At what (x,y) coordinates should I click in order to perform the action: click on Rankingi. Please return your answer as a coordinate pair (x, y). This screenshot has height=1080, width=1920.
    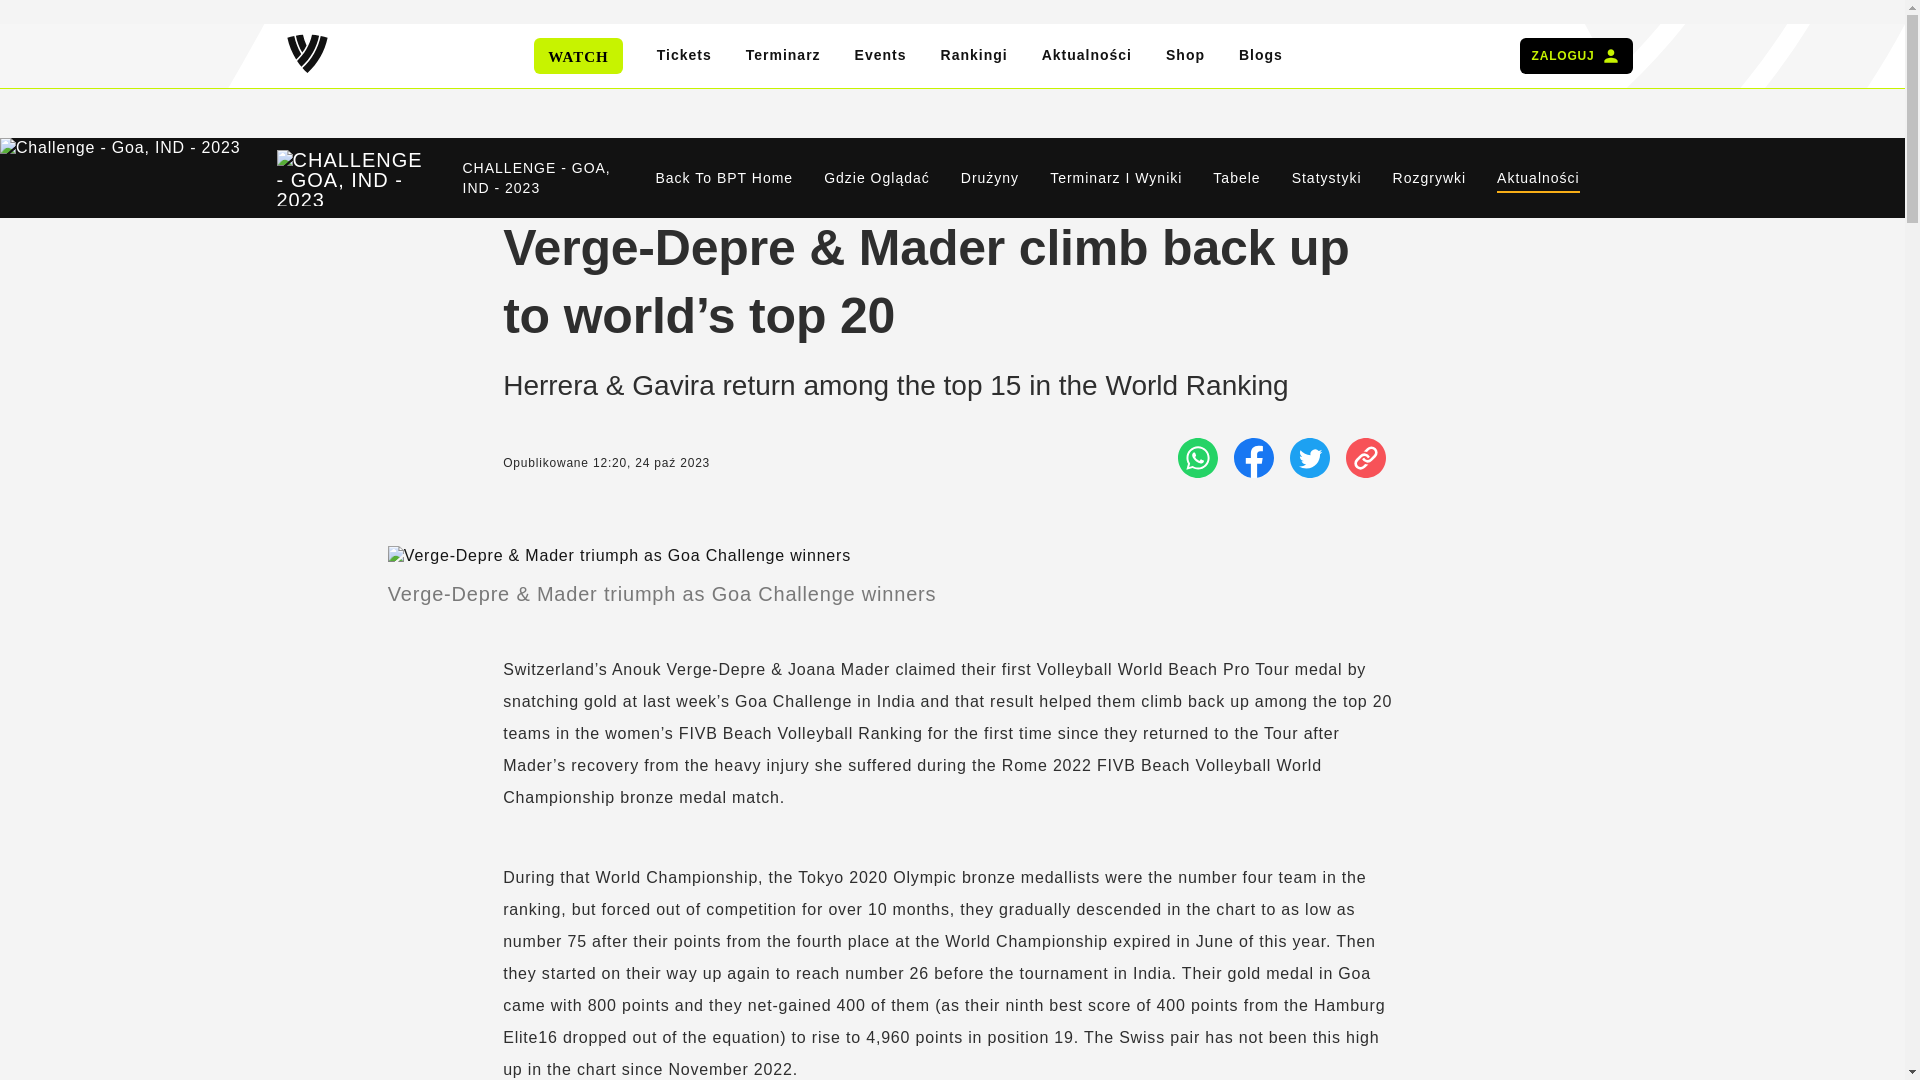
    Looking at the image, I should click on (974, 56).